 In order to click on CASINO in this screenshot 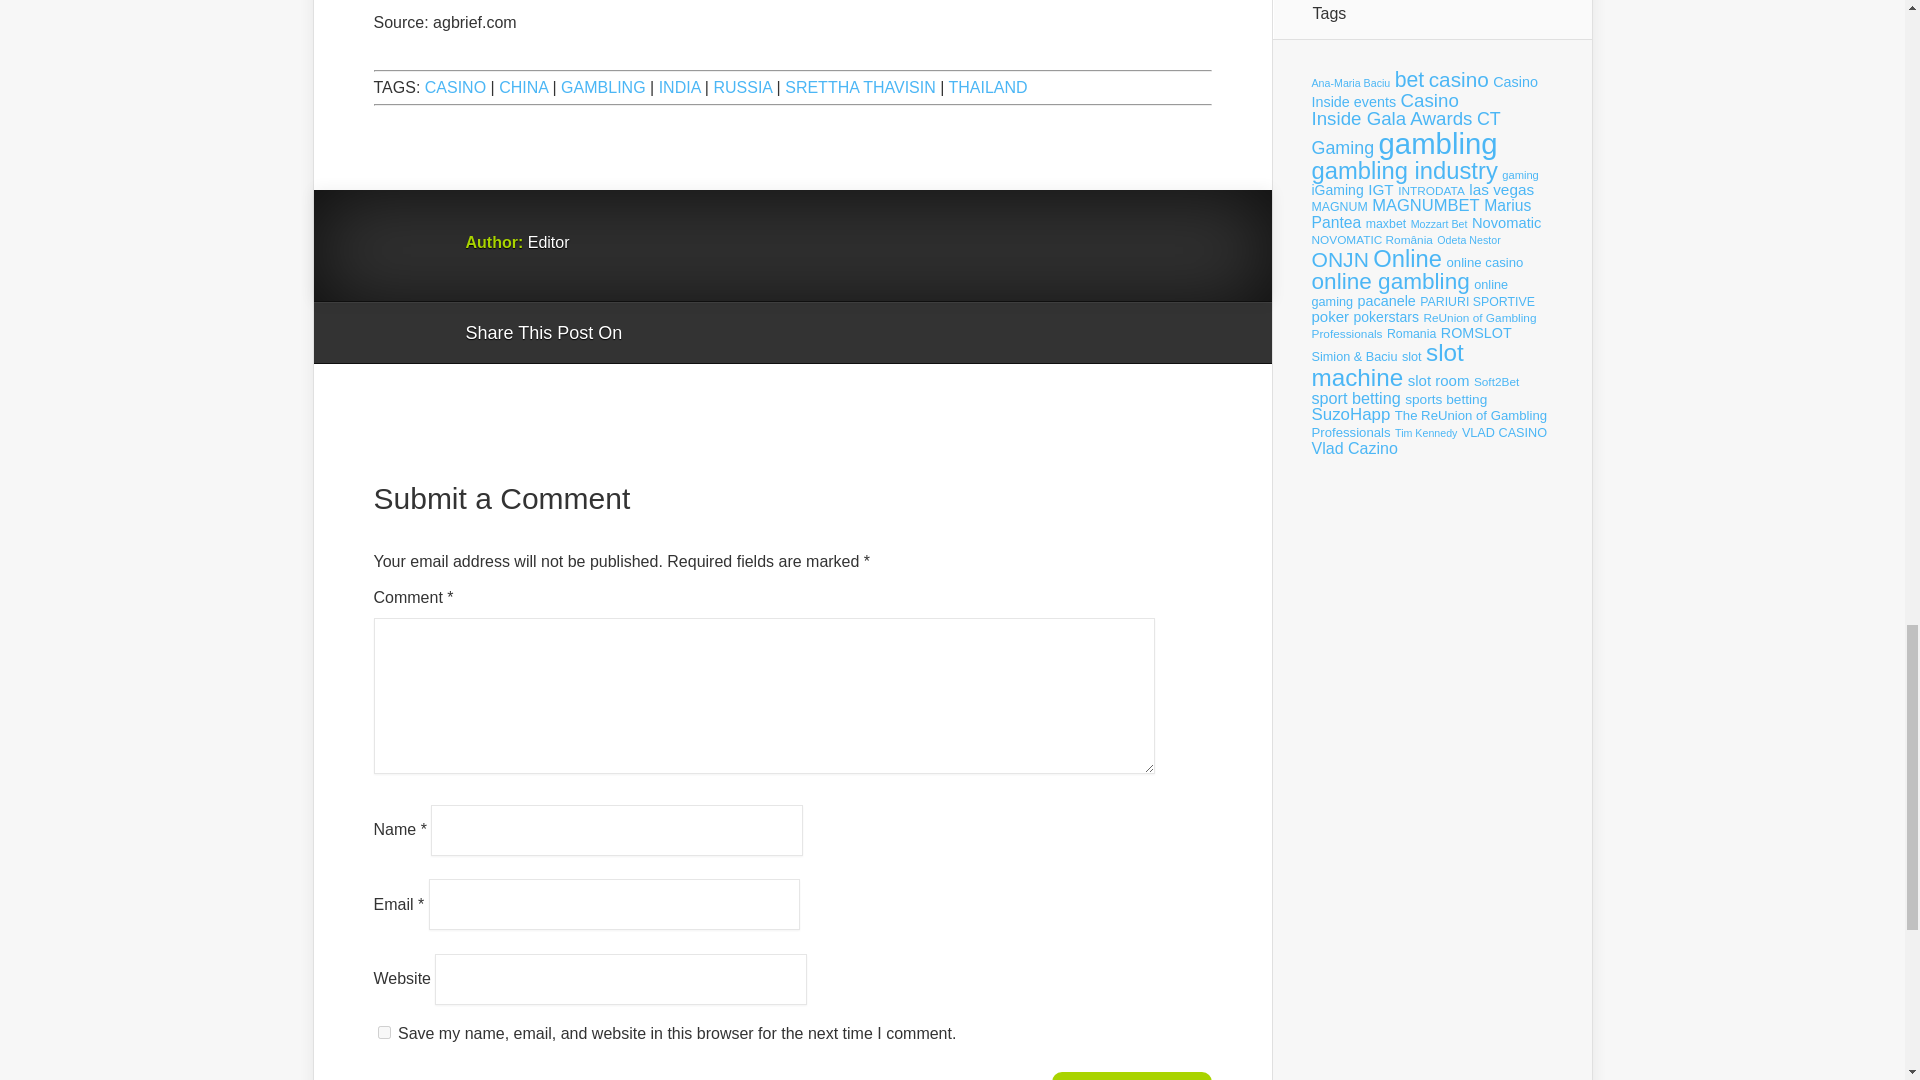, I will do `click(454, 87)`.